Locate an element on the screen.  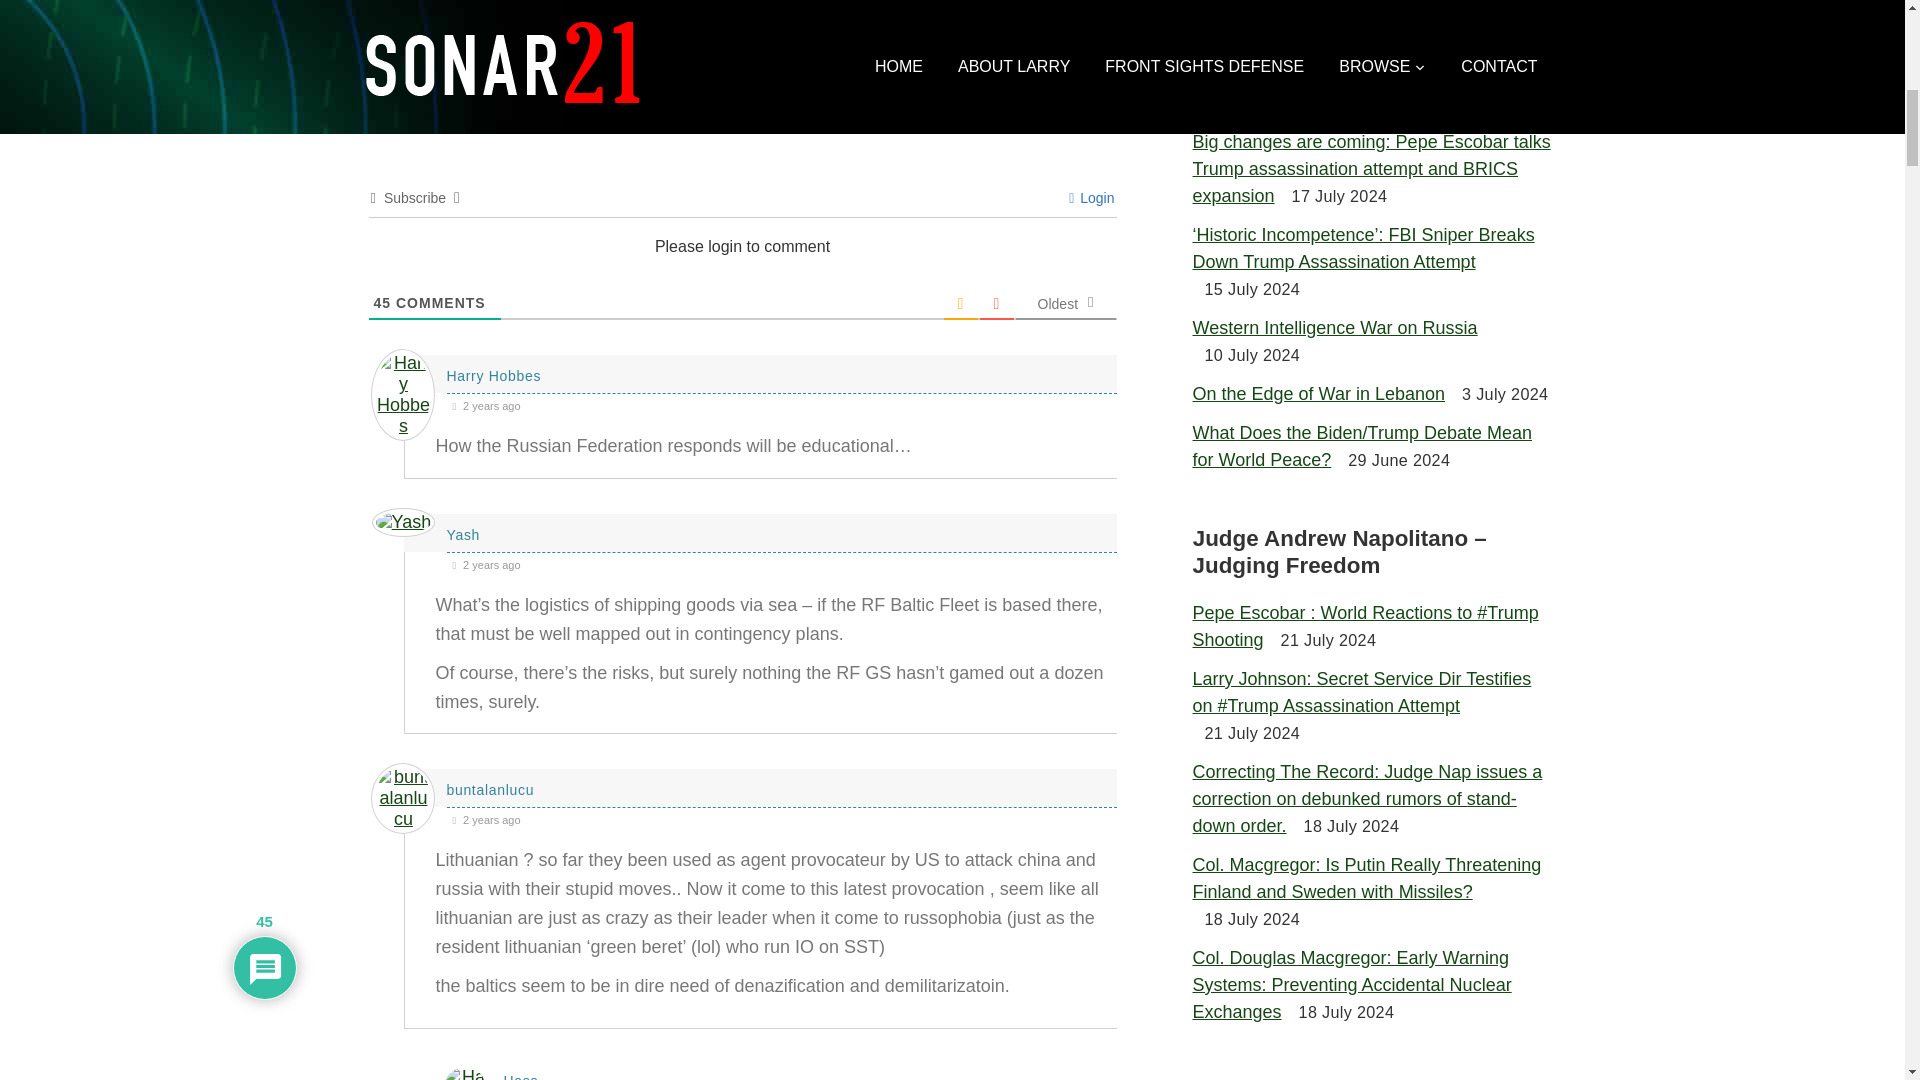
Login is located at coordinates (1091, 198).